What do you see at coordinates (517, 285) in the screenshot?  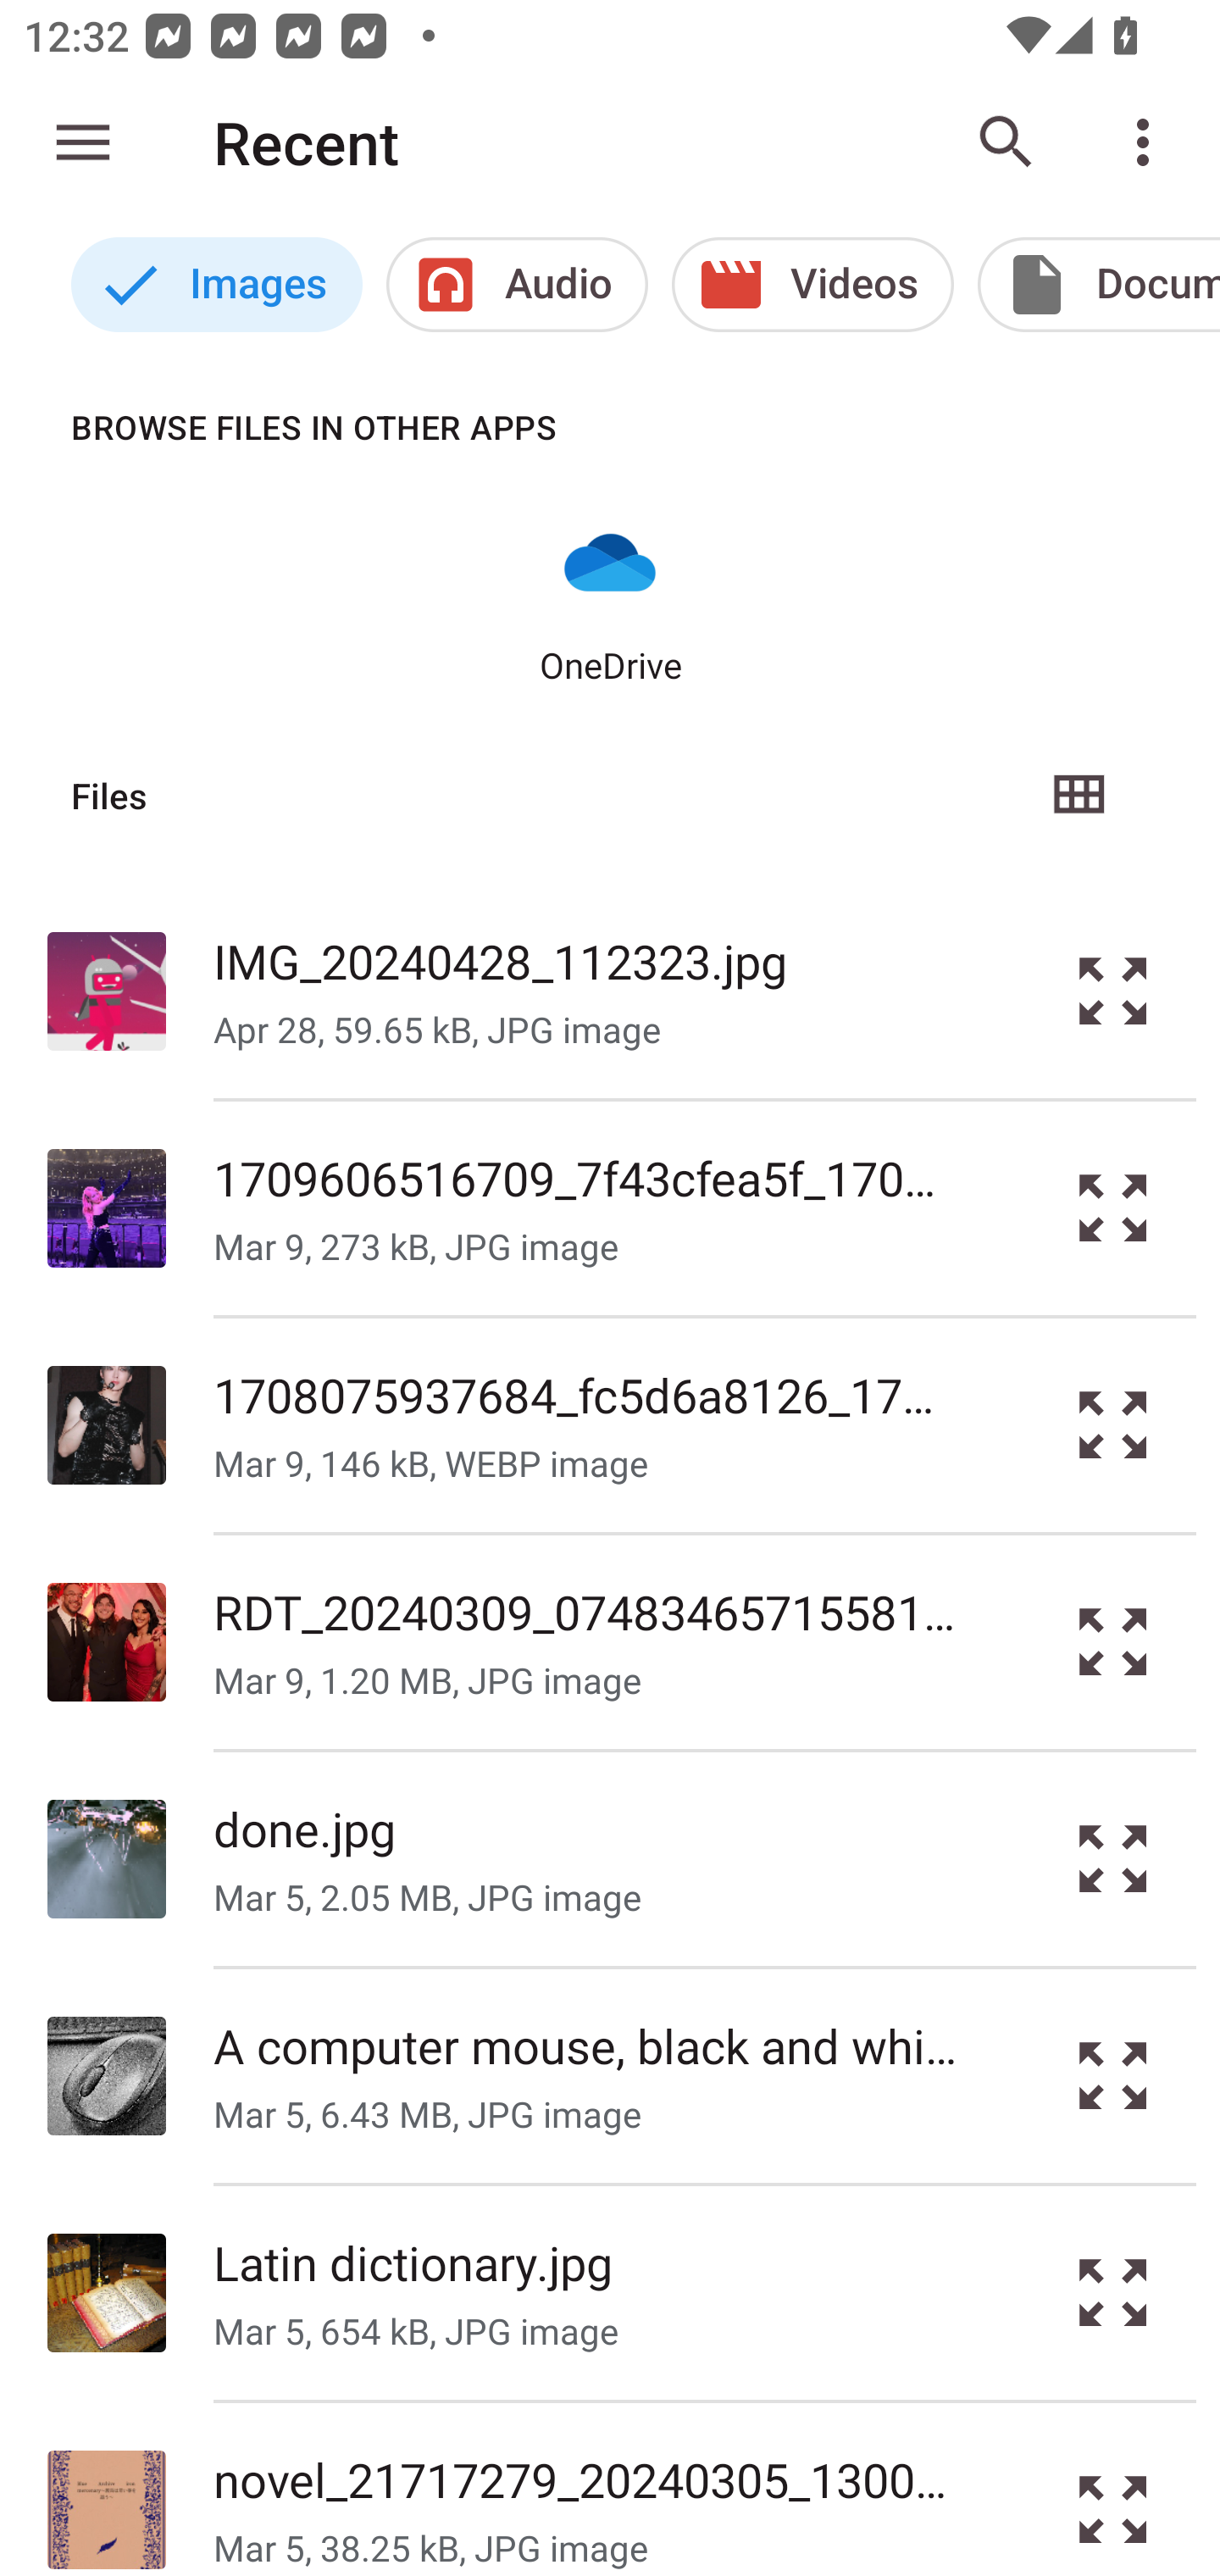 I see `Audio` at bounding box center [517, 285].